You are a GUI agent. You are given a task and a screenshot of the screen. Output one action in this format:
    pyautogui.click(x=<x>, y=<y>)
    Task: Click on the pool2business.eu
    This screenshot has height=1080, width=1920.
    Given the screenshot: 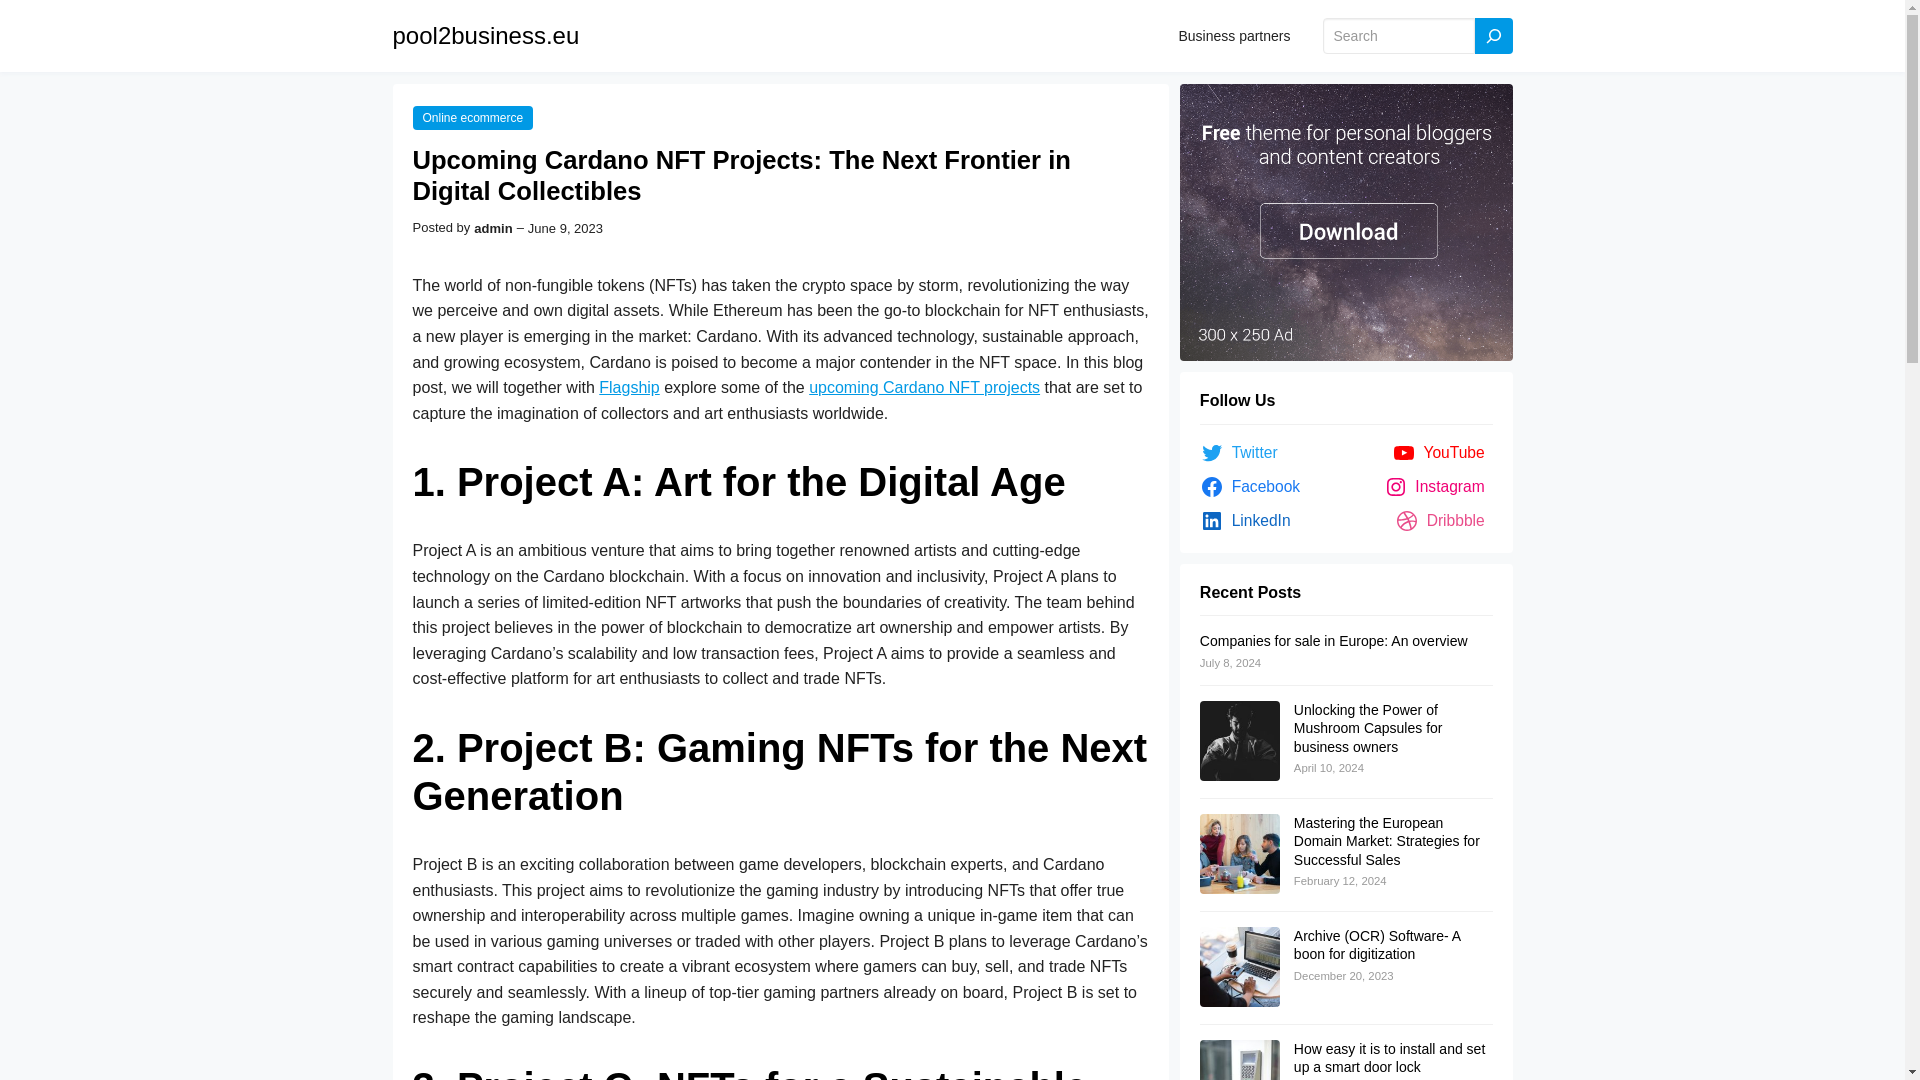 What is the action you would take?
    pyautogui.click(x=485, y=34)
    